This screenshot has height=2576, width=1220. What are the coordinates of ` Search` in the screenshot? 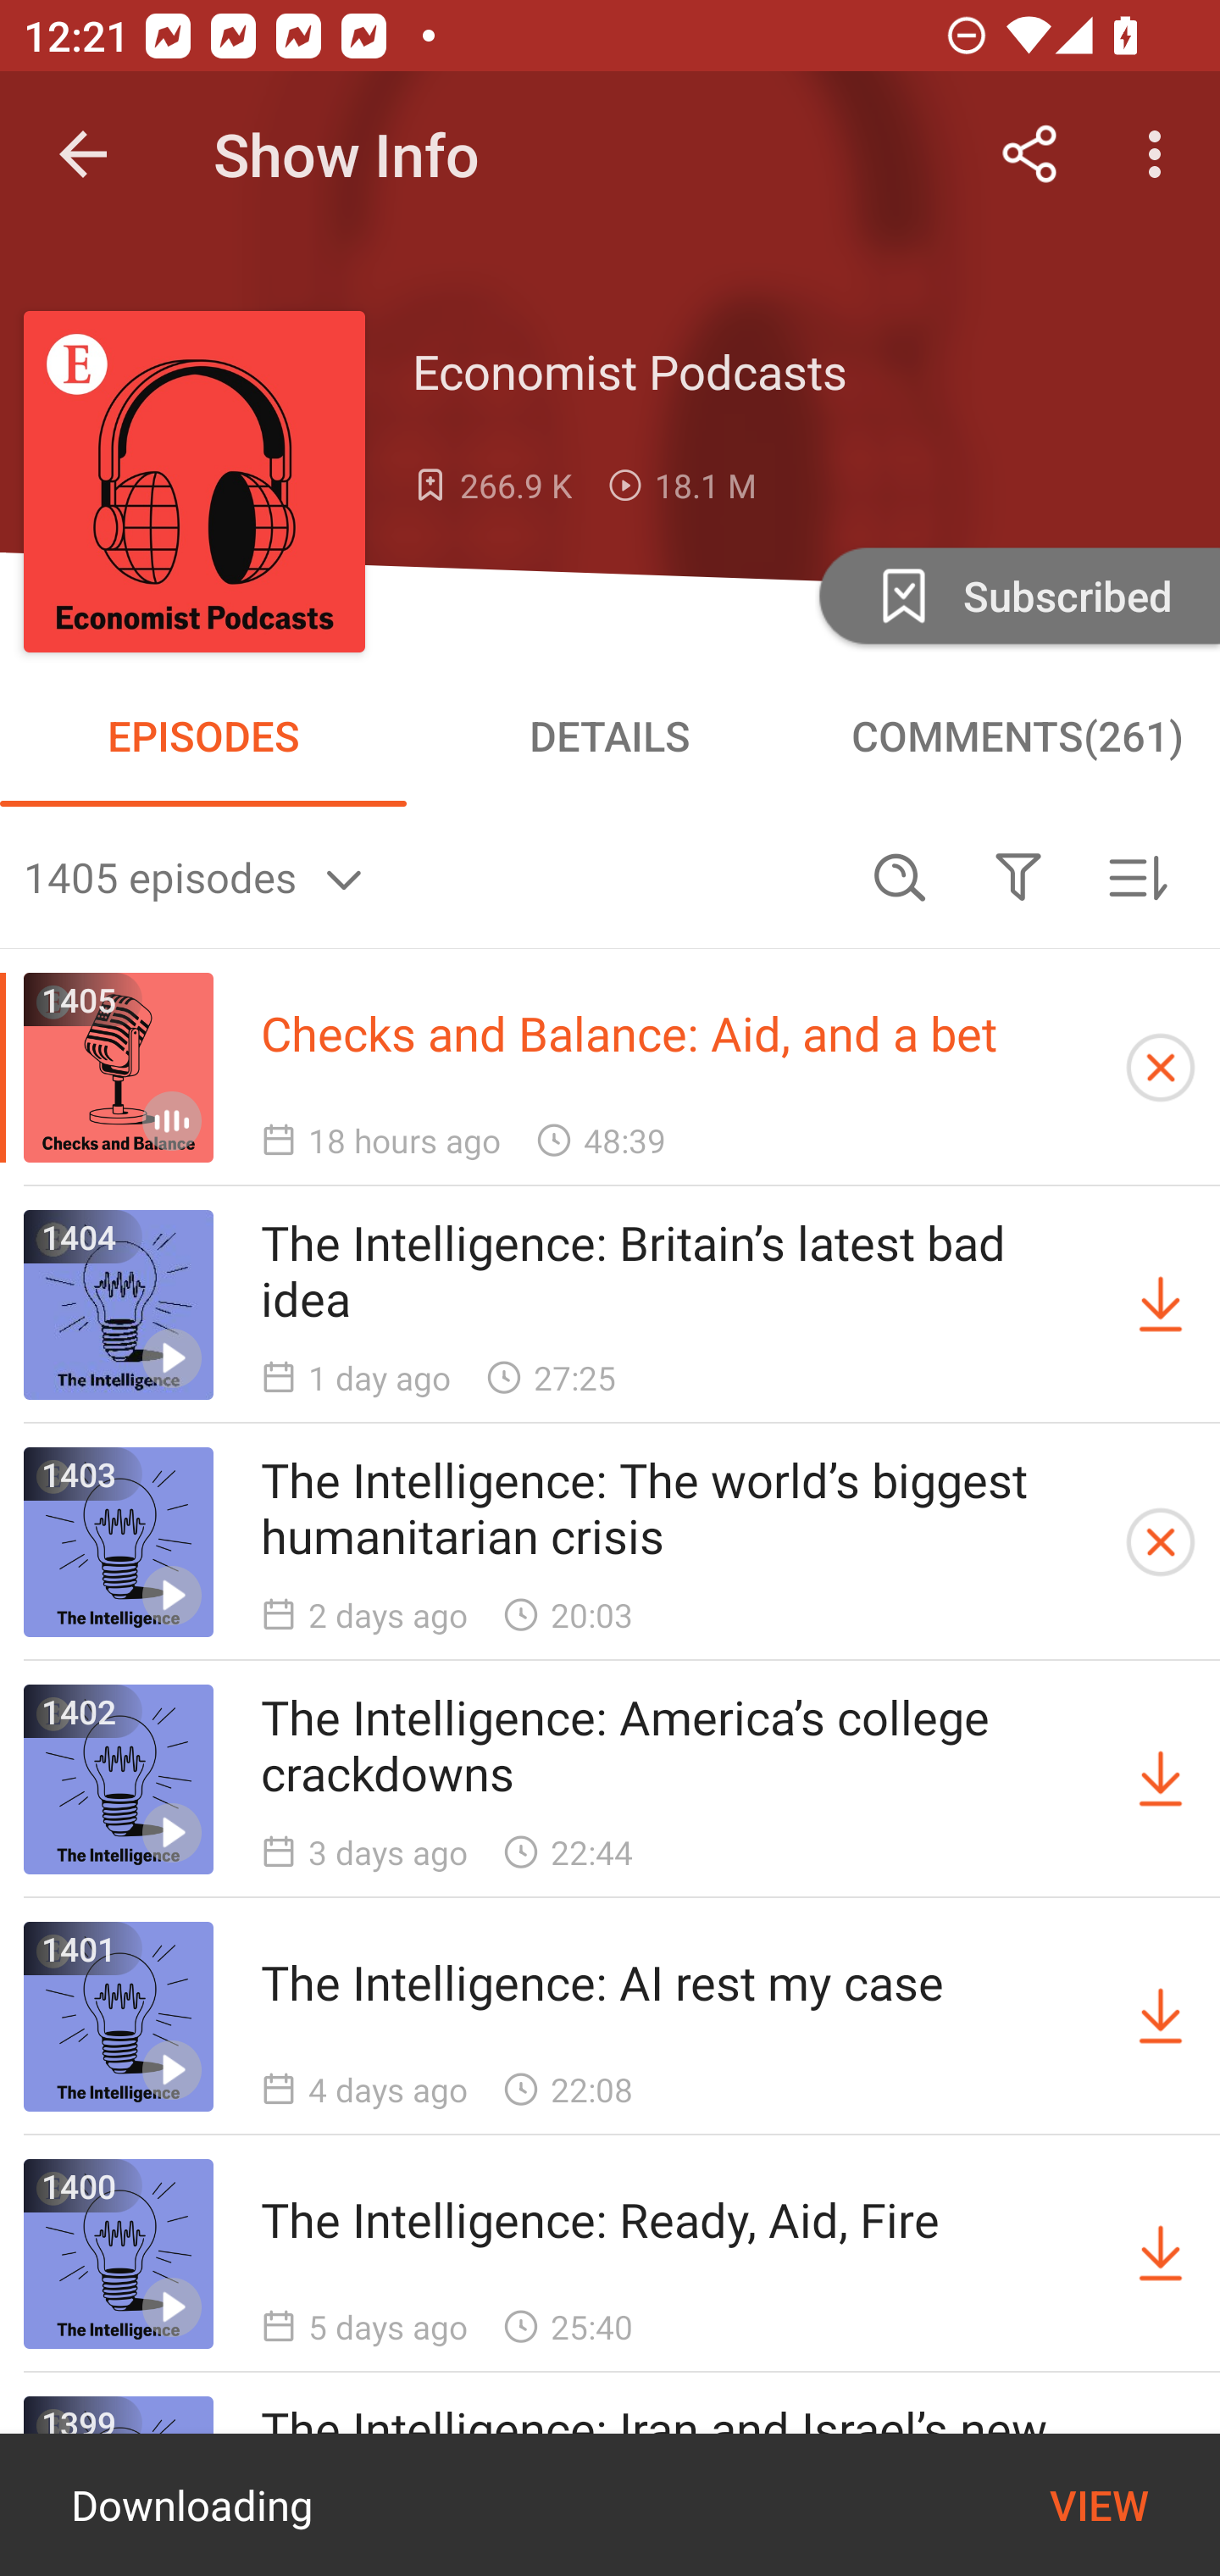 It's located at (900, 876).